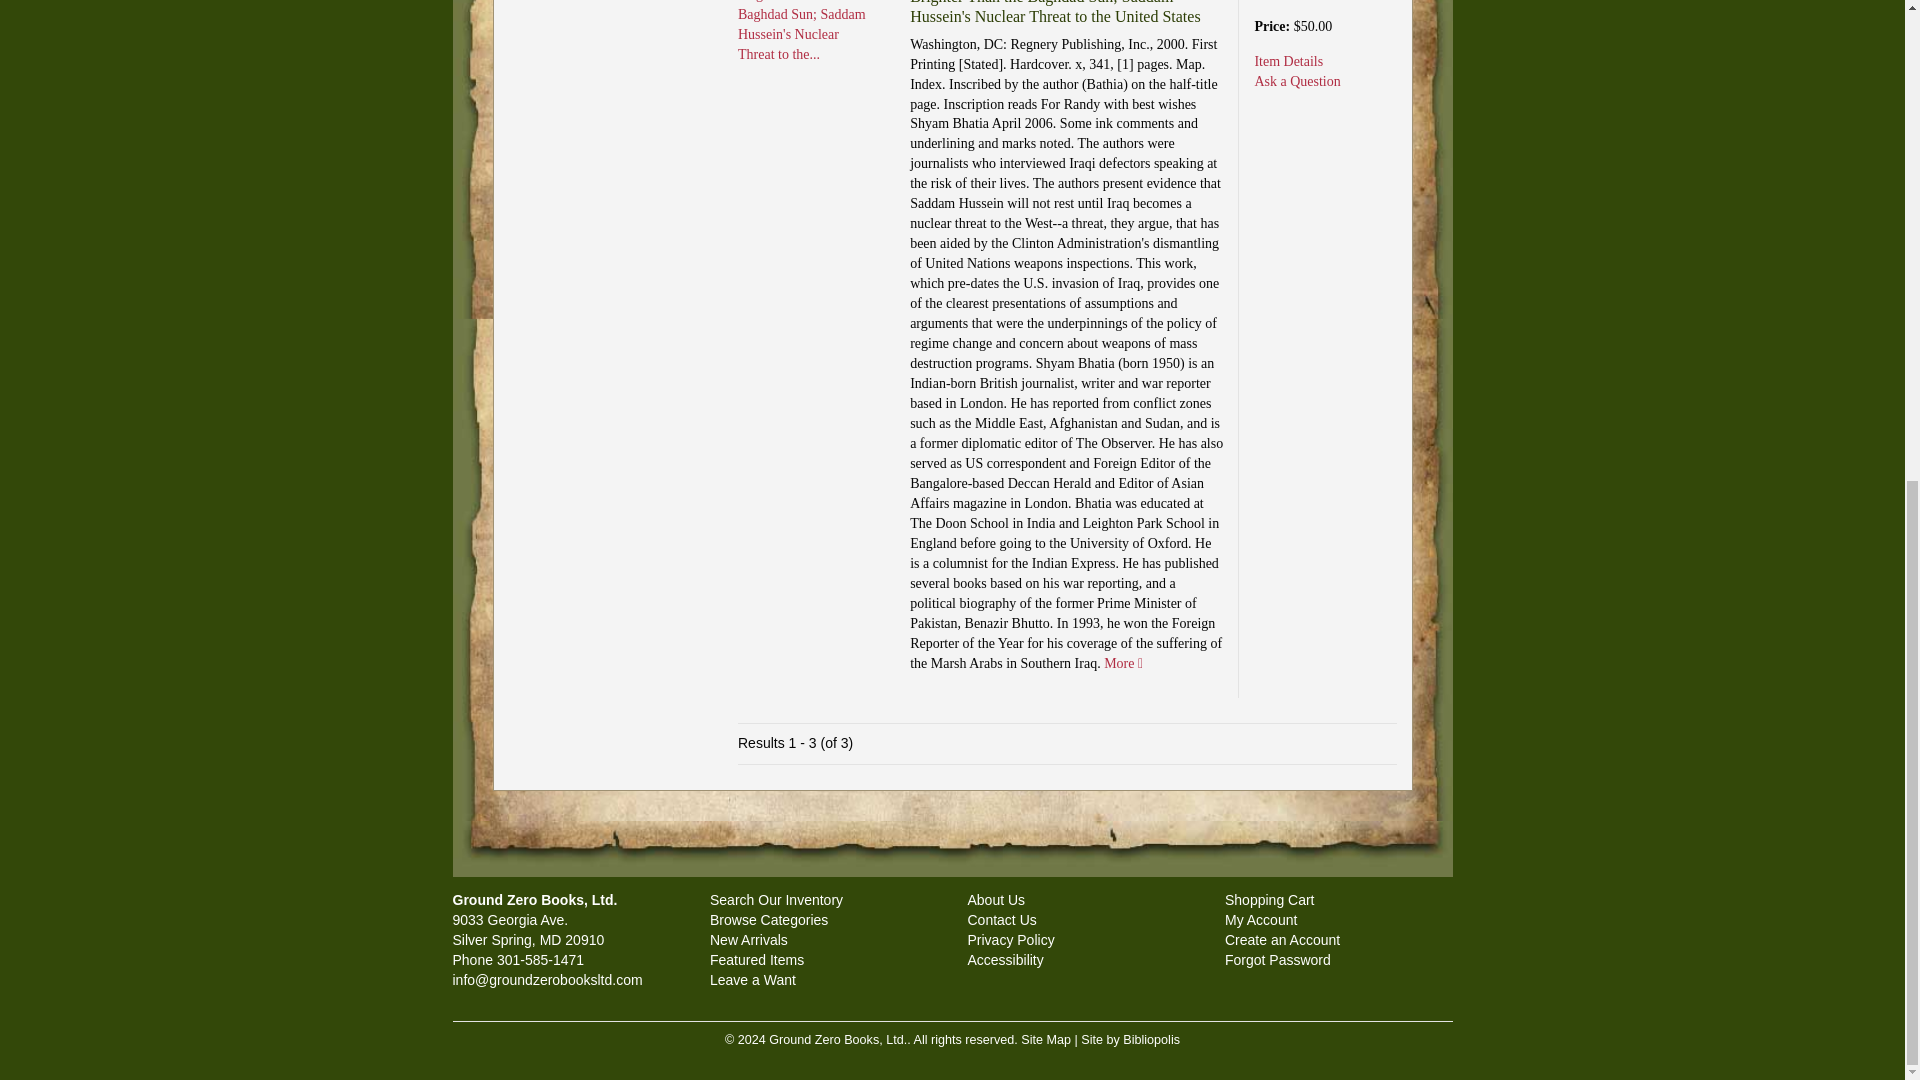  I want to click on Site by Bibliopolis, so click(1130, 1039).